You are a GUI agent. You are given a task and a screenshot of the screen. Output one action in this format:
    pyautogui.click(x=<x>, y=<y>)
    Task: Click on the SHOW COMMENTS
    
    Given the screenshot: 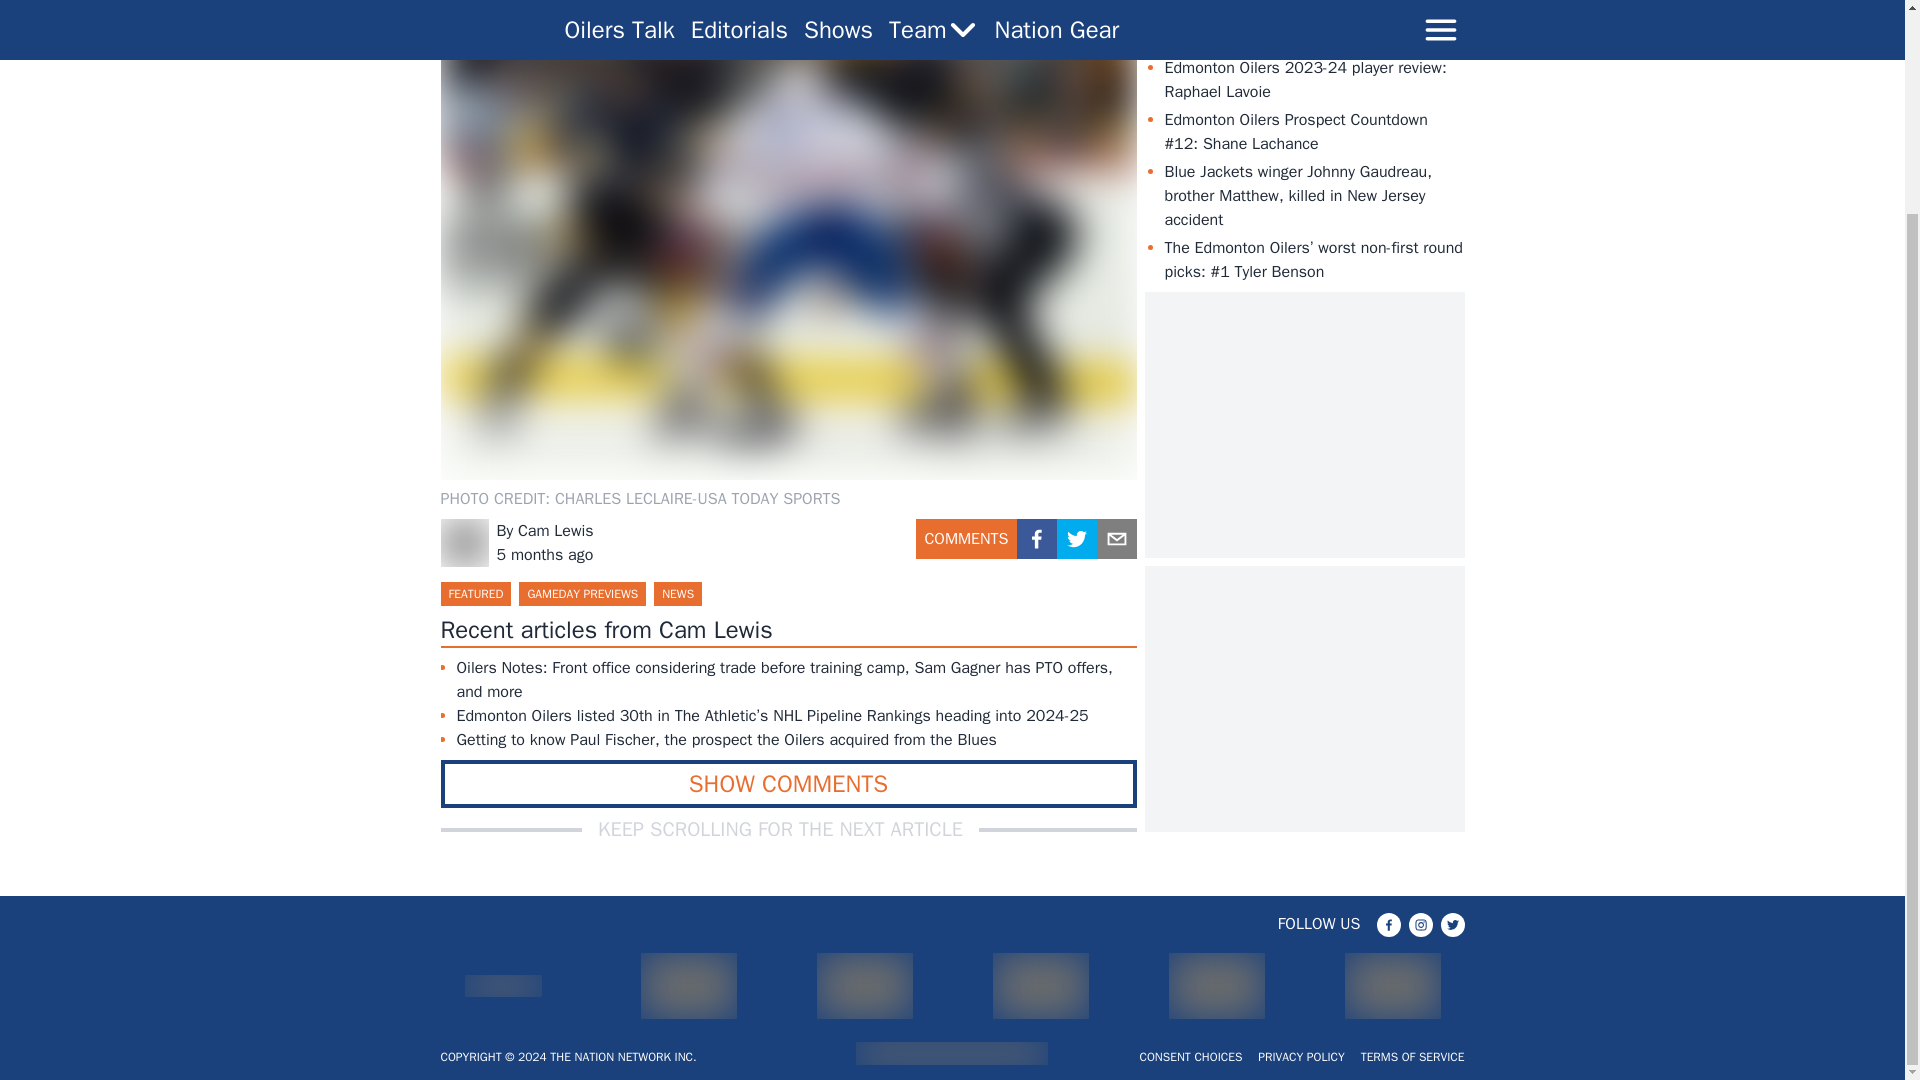 What is the action you would take?
    pyautogui.click(x=788, y=784)
    